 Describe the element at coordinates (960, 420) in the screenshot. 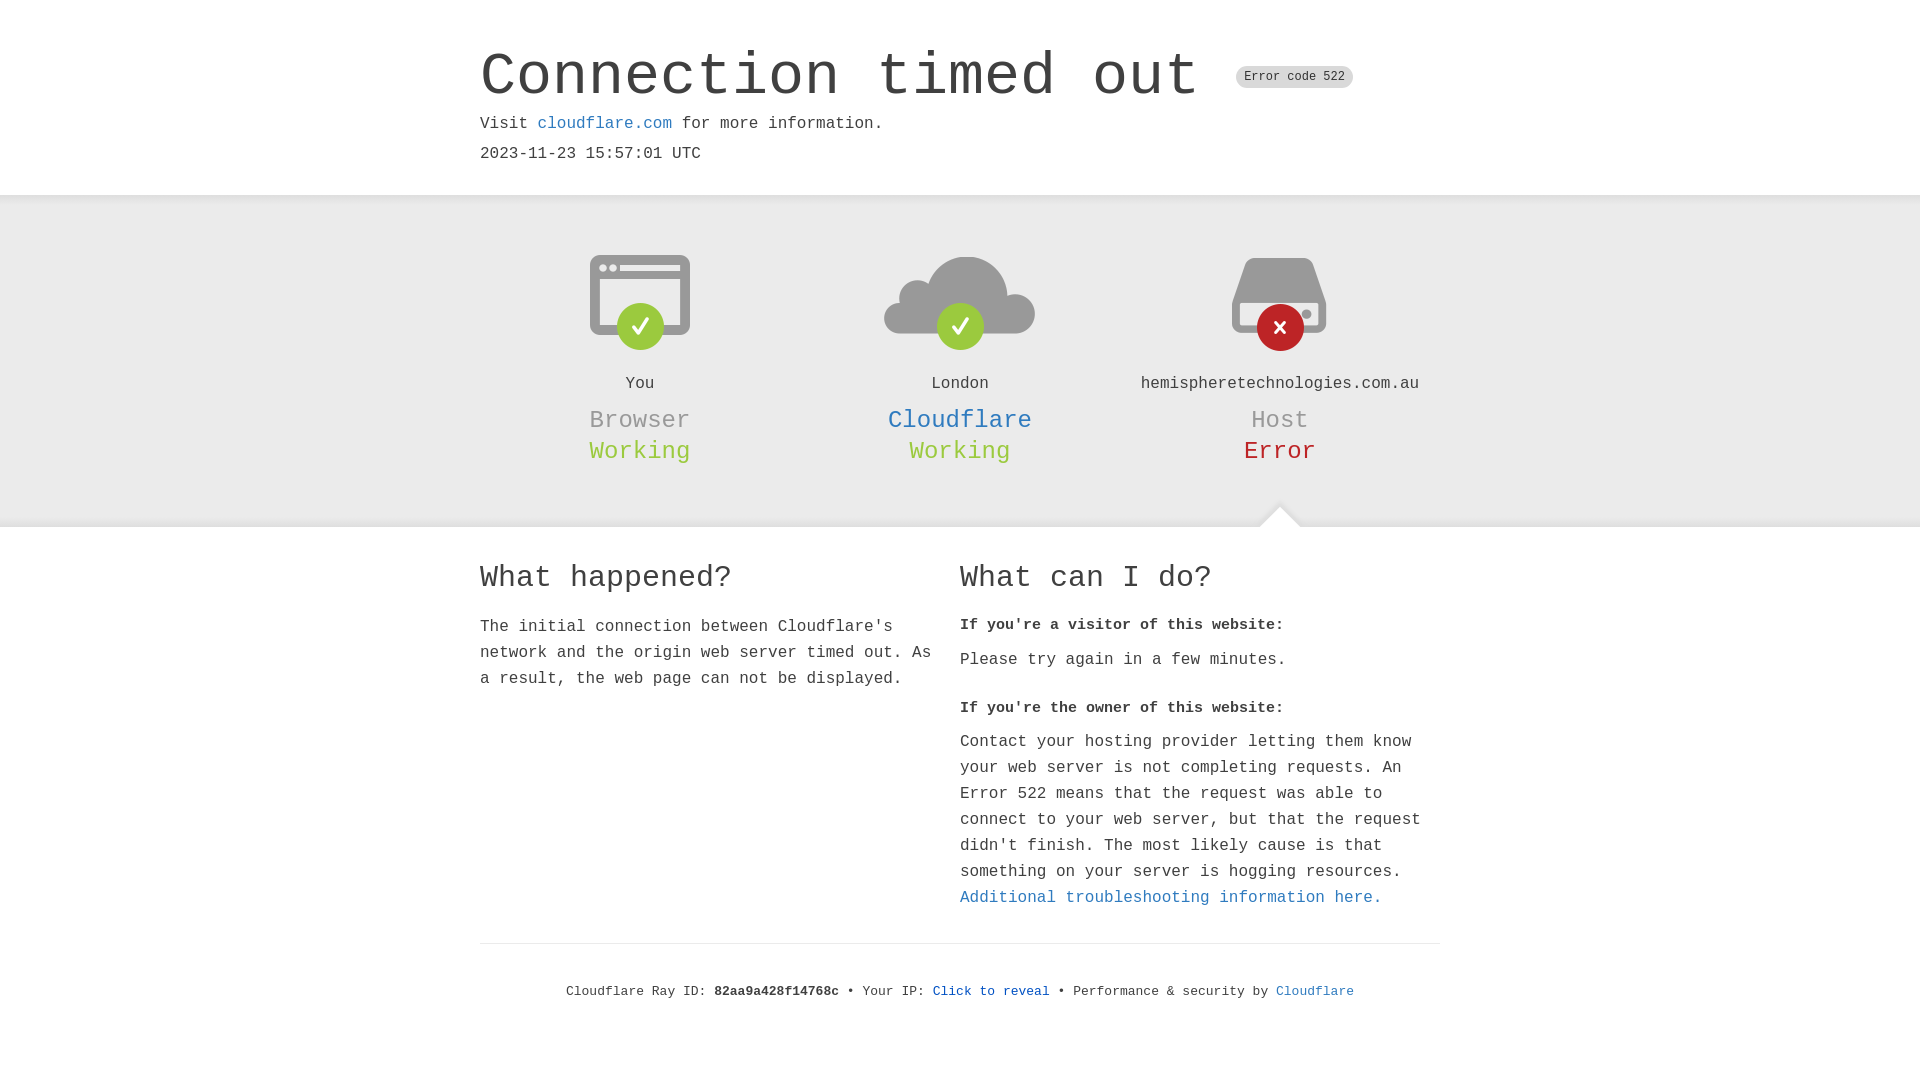

I see `Cloudflare` at that location.